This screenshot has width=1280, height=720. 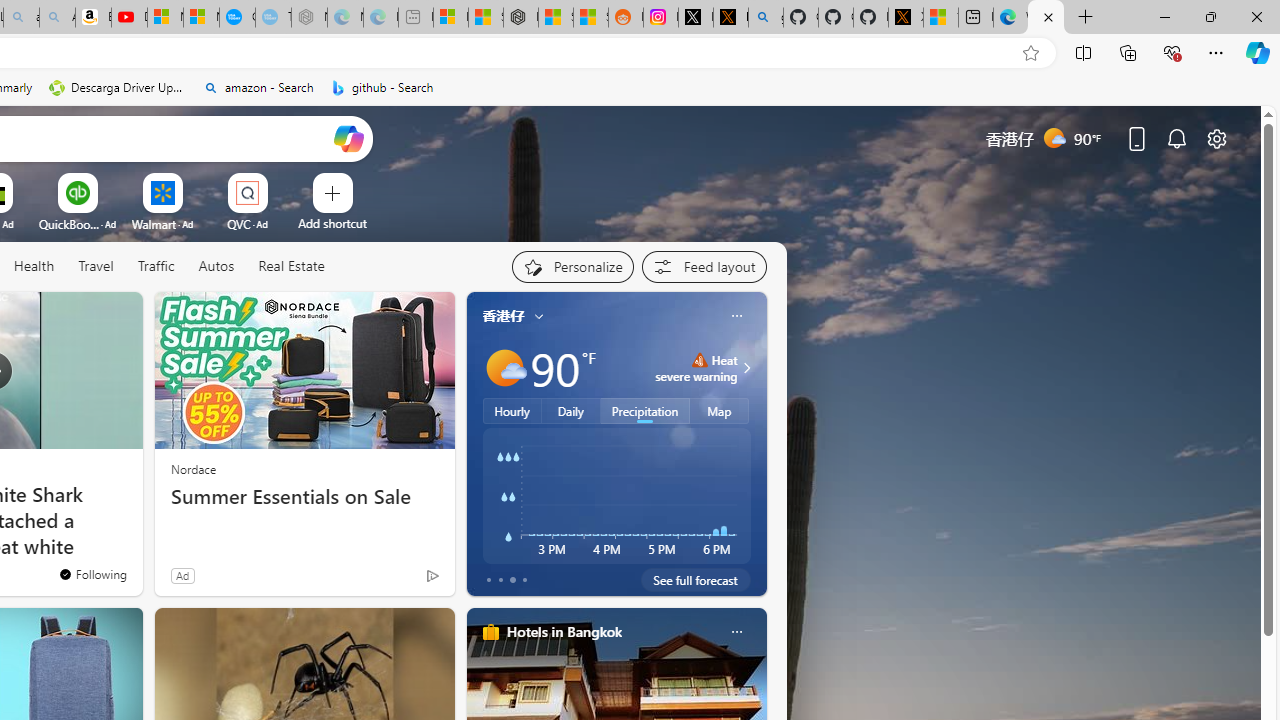 What do you see at coordinates (118, 88) in the screenshot?
I see `Descarga Driver Updater` at bounding box center [118, 88].